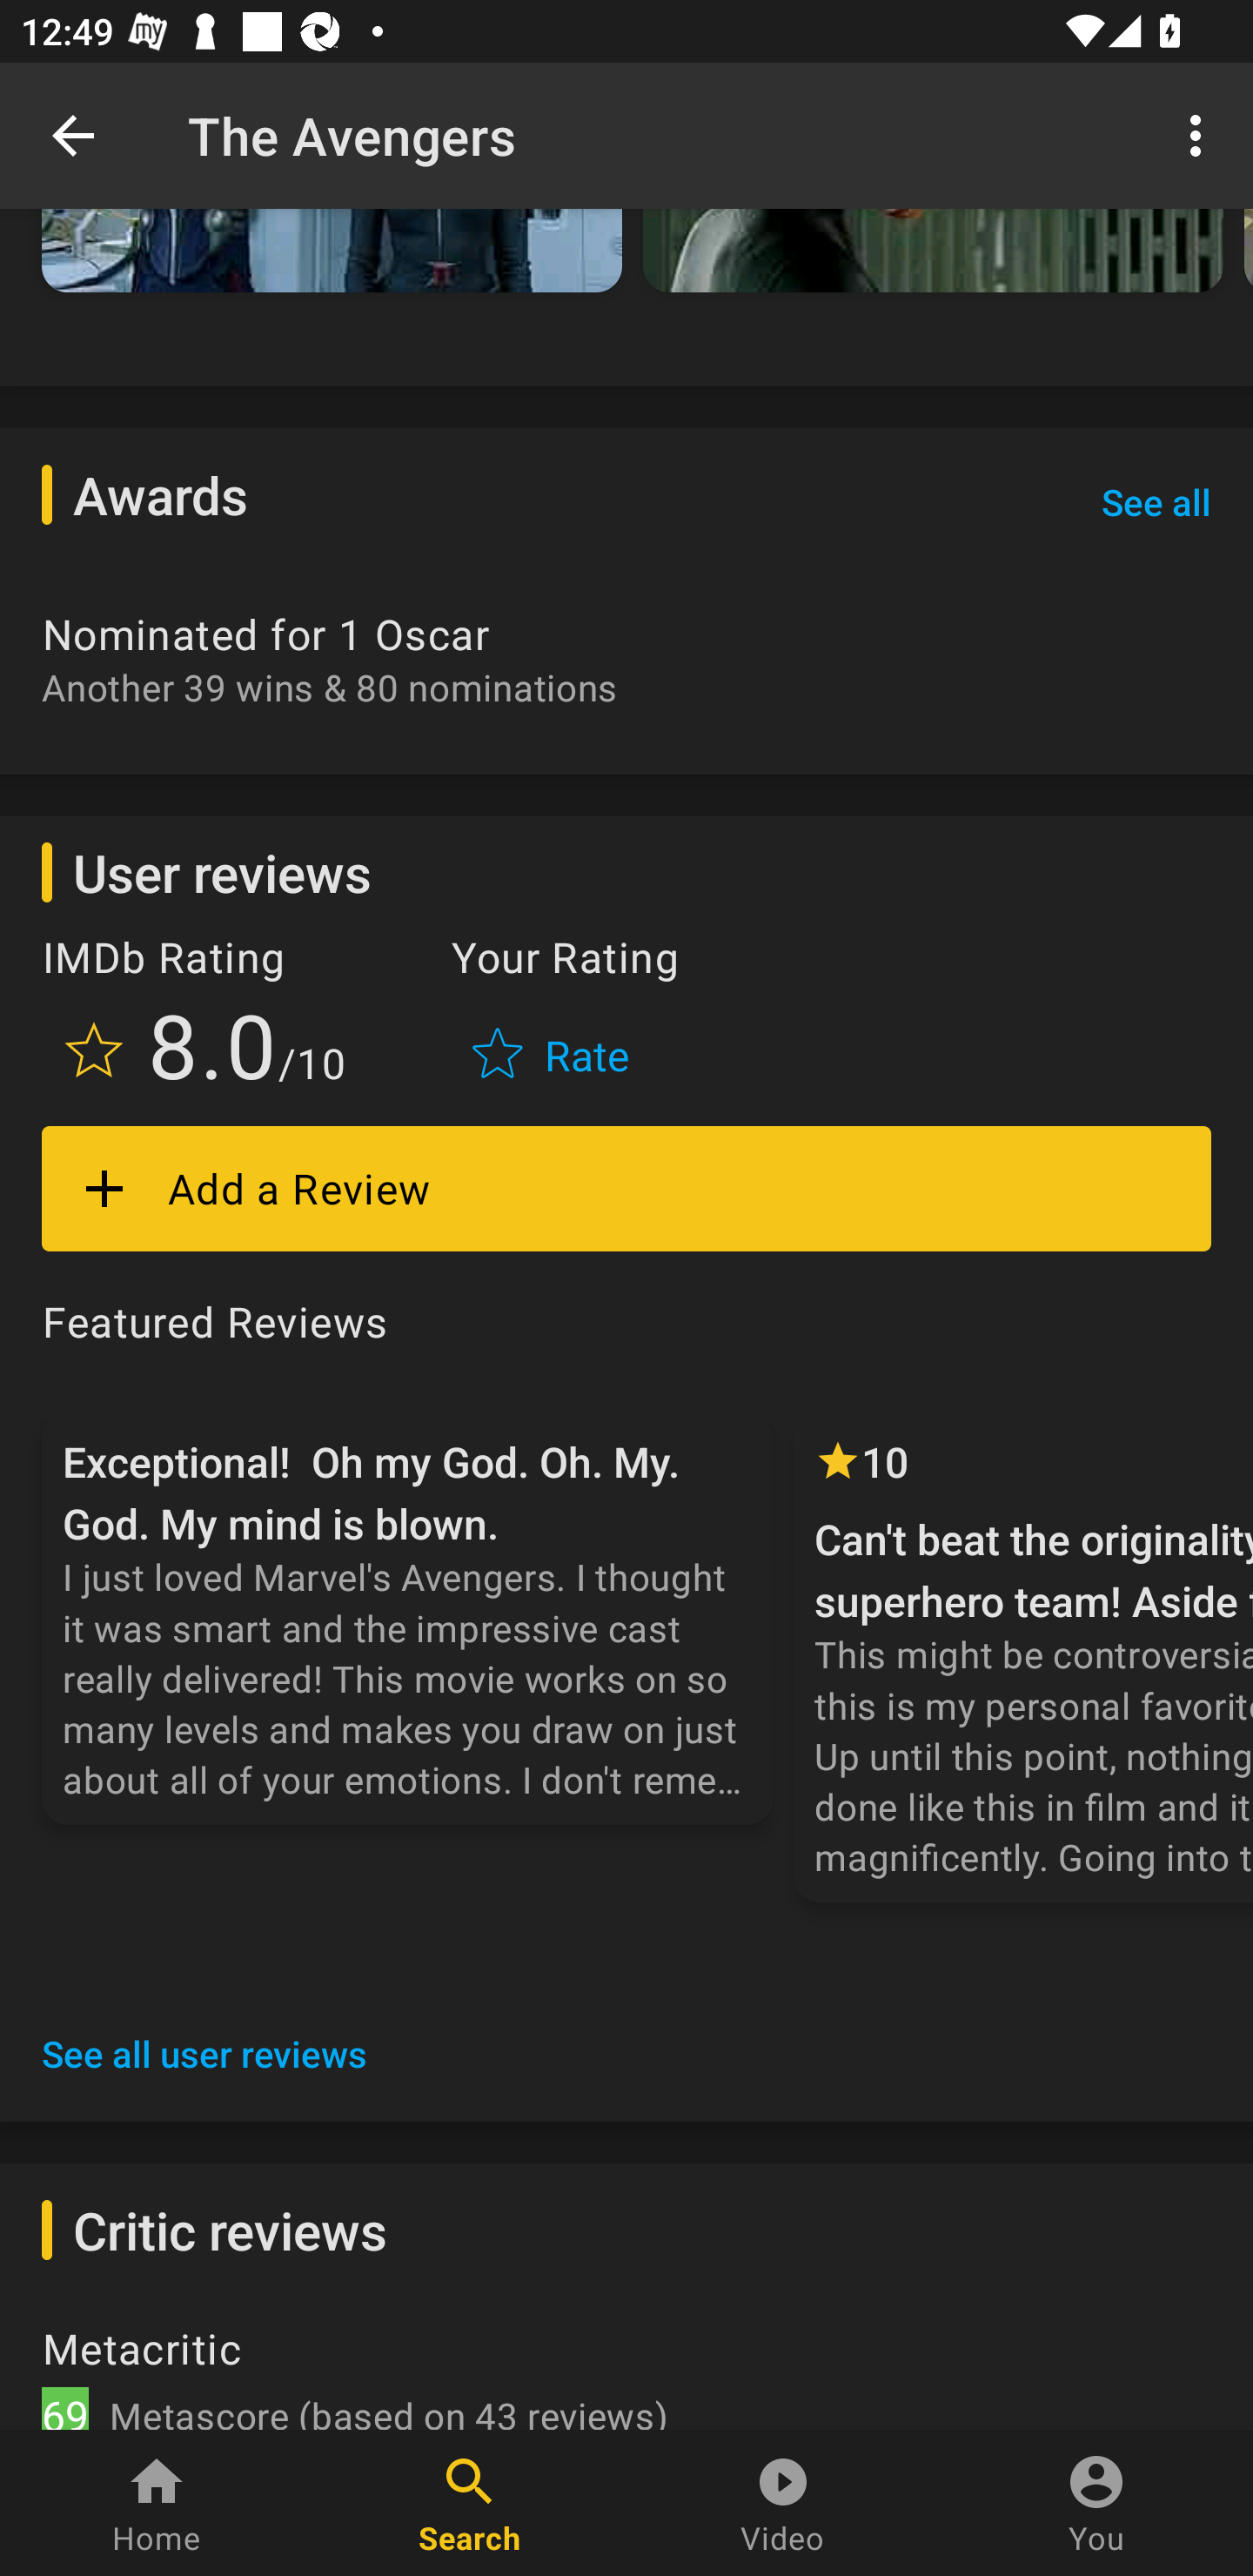  I want to click on Home, so click(157, 2503).